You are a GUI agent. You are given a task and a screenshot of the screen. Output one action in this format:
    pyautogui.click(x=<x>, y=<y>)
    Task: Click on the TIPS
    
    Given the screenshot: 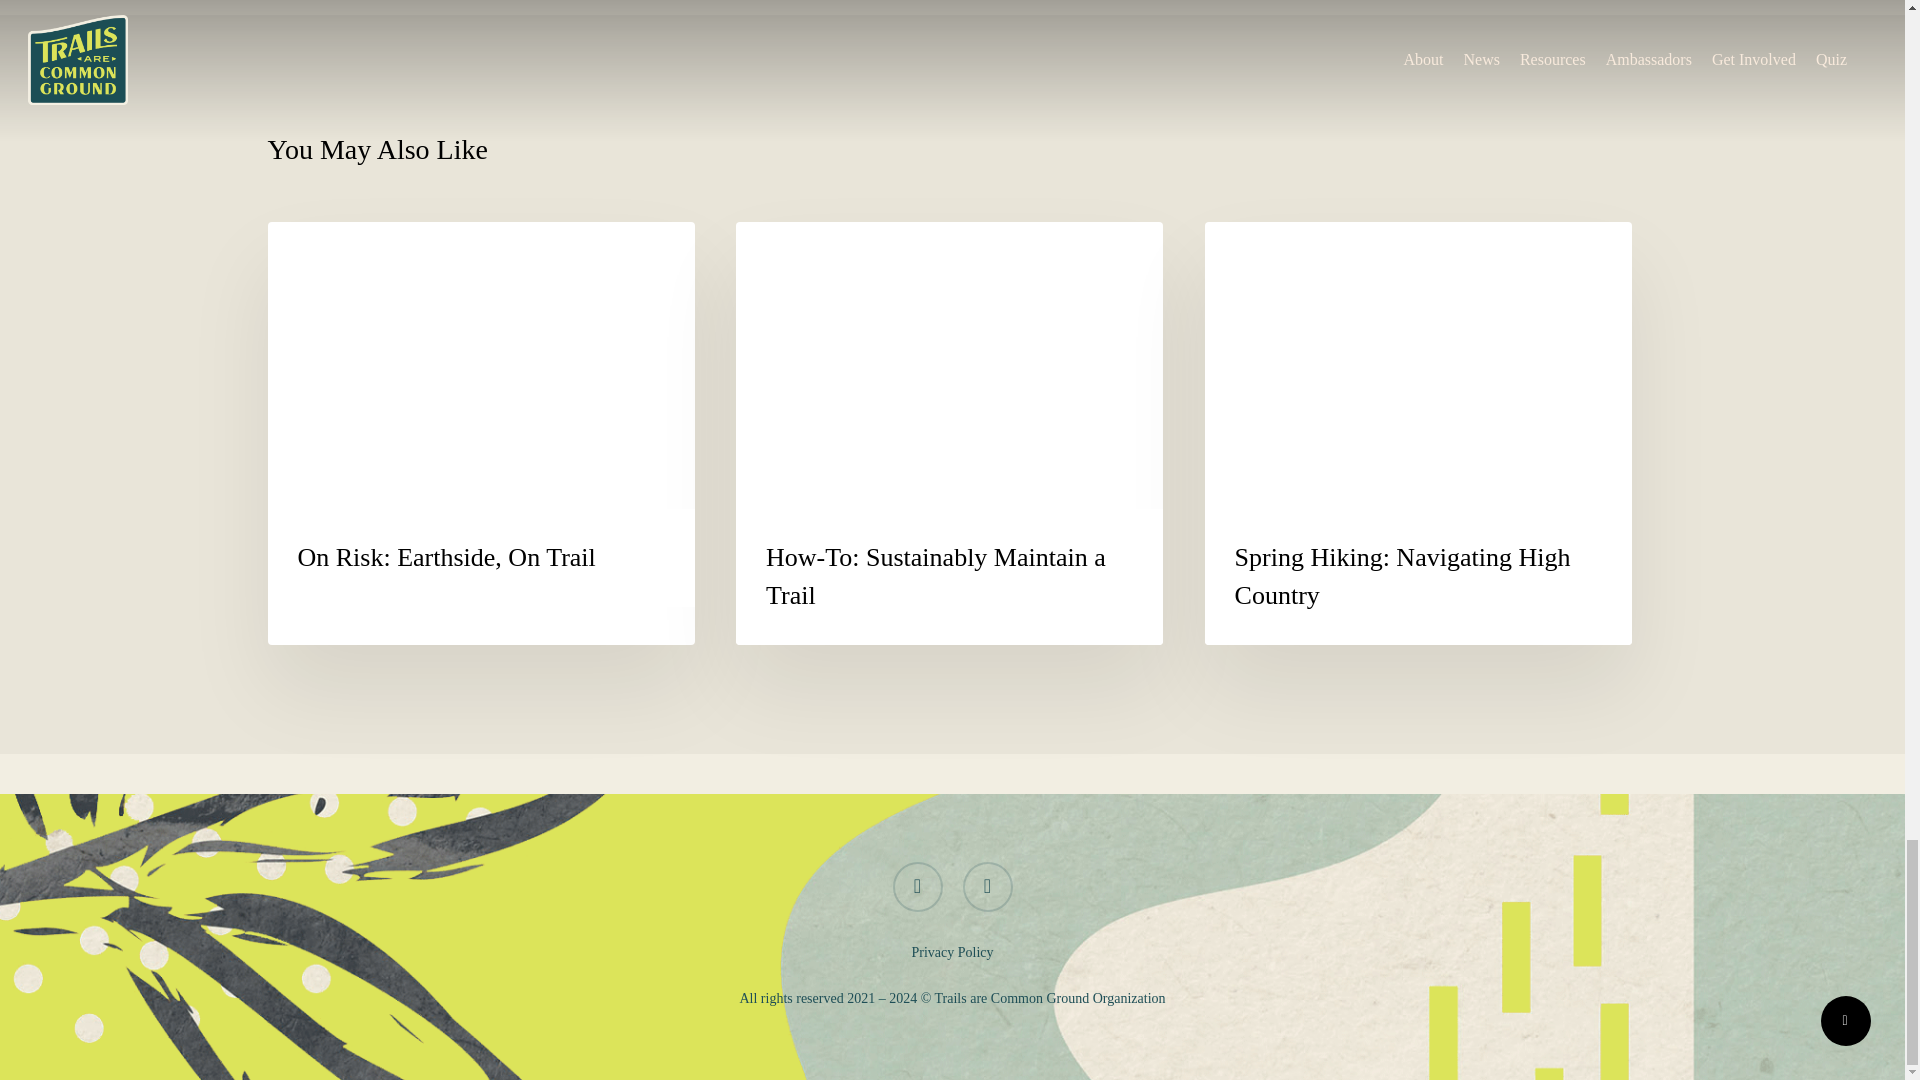 What is the action you would take?
    pyautogui.click(x=788, y=253)
    